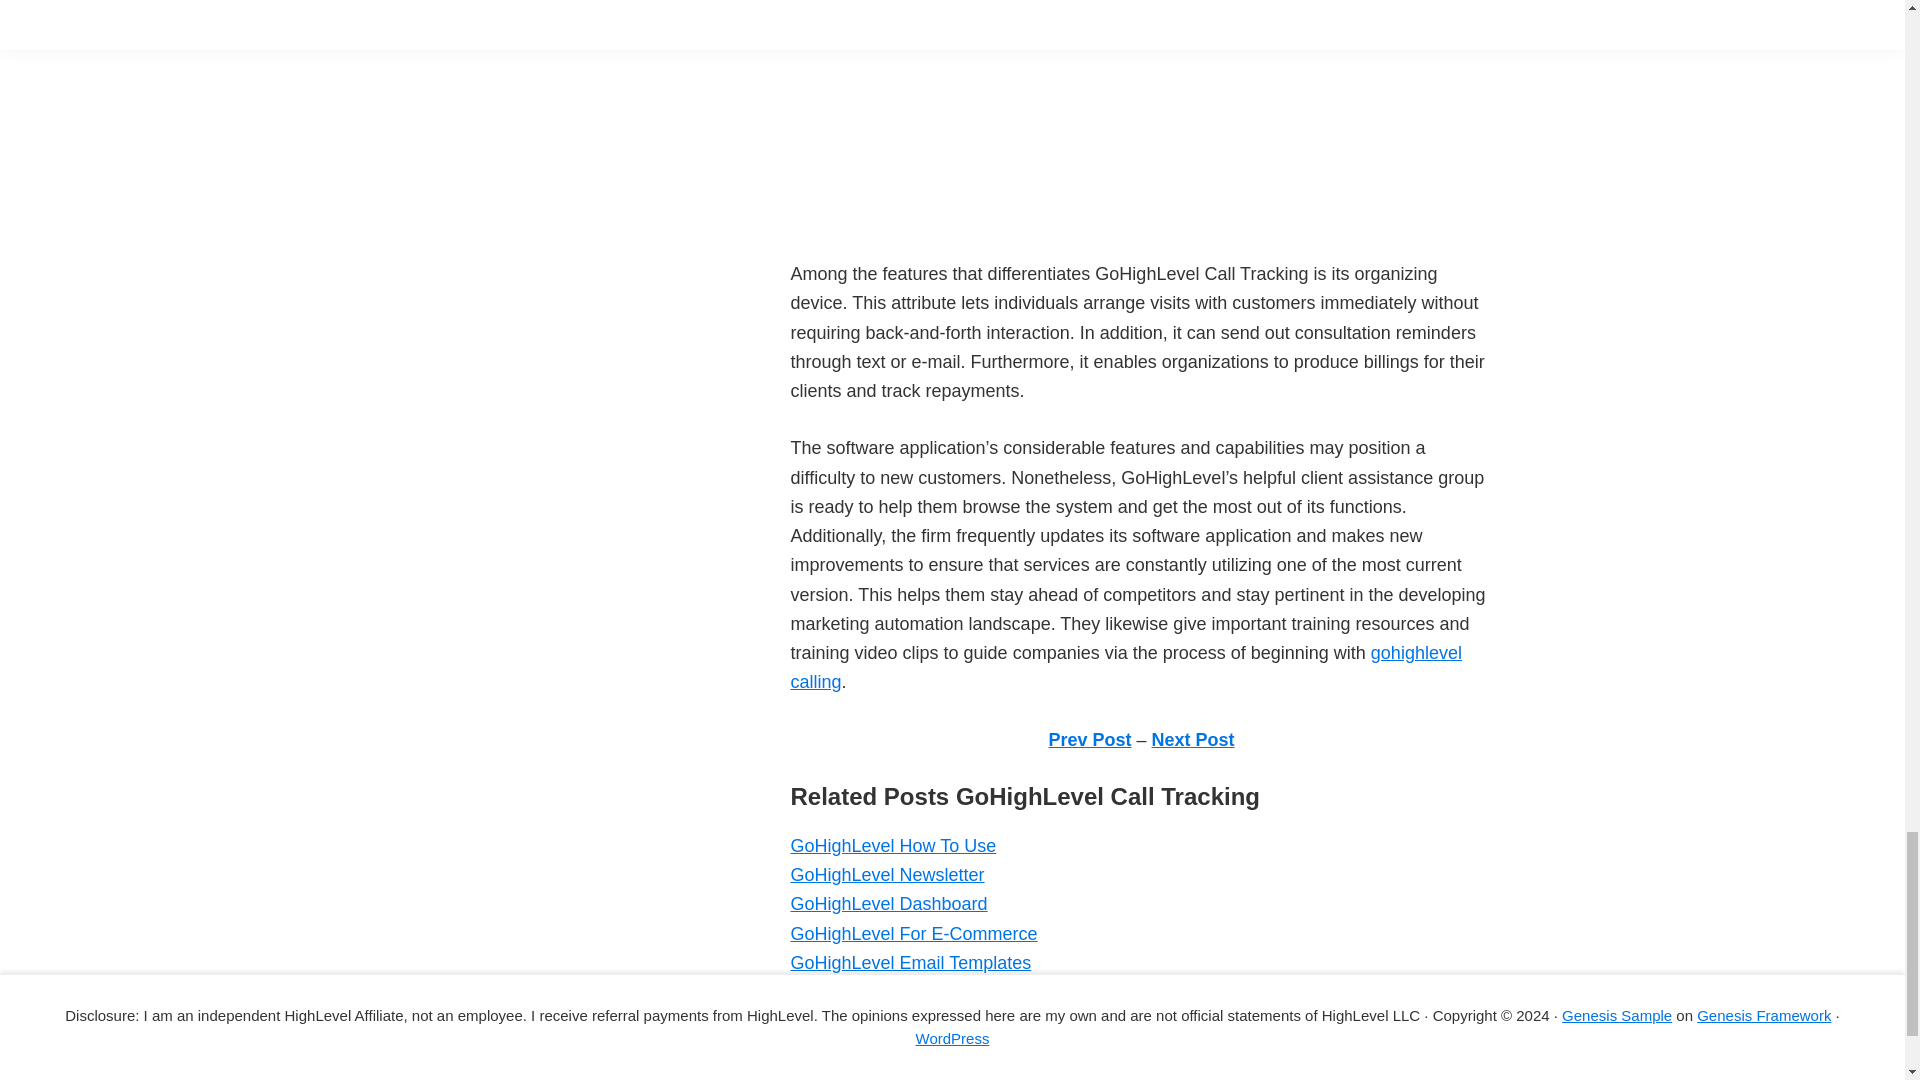 The width and height of the screenshot is (1920, 1080). Describe the element at coordinates (920, 992) in the screenshot. I see `GoHighLevel Website Templates` at that location.